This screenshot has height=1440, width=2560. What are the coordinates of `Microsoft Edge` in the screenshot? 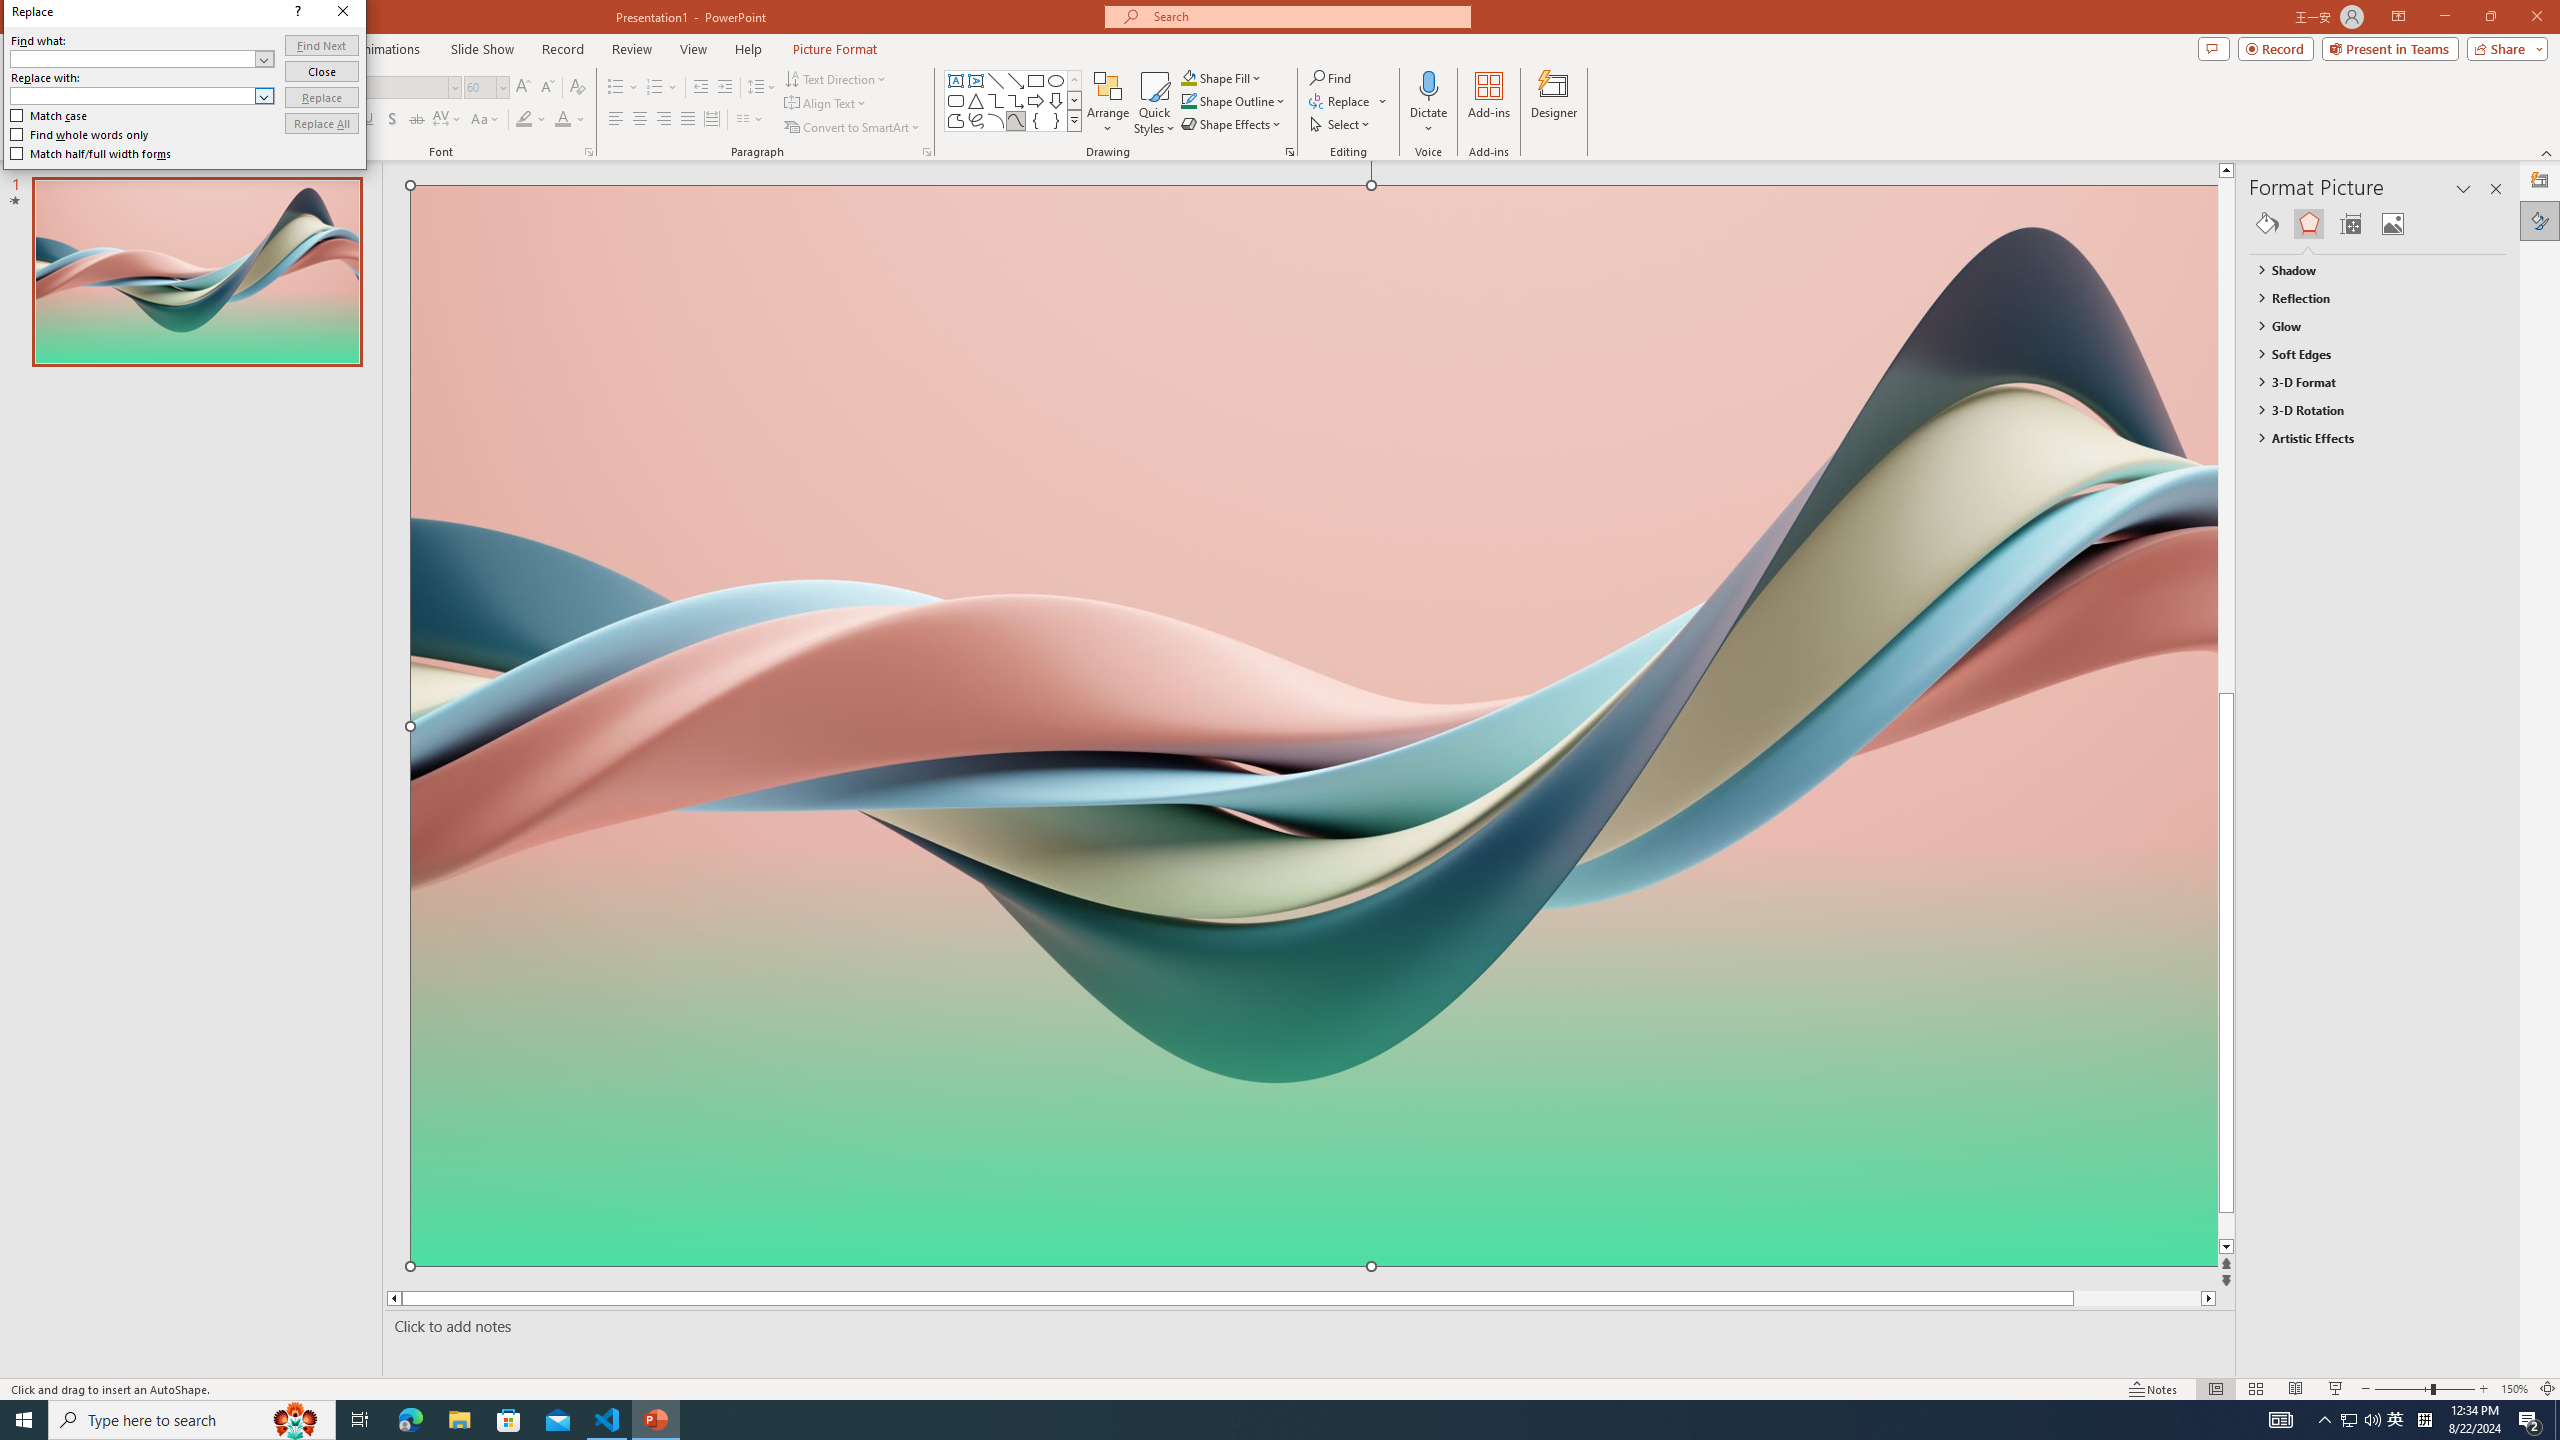 It's located at (410, 1420).